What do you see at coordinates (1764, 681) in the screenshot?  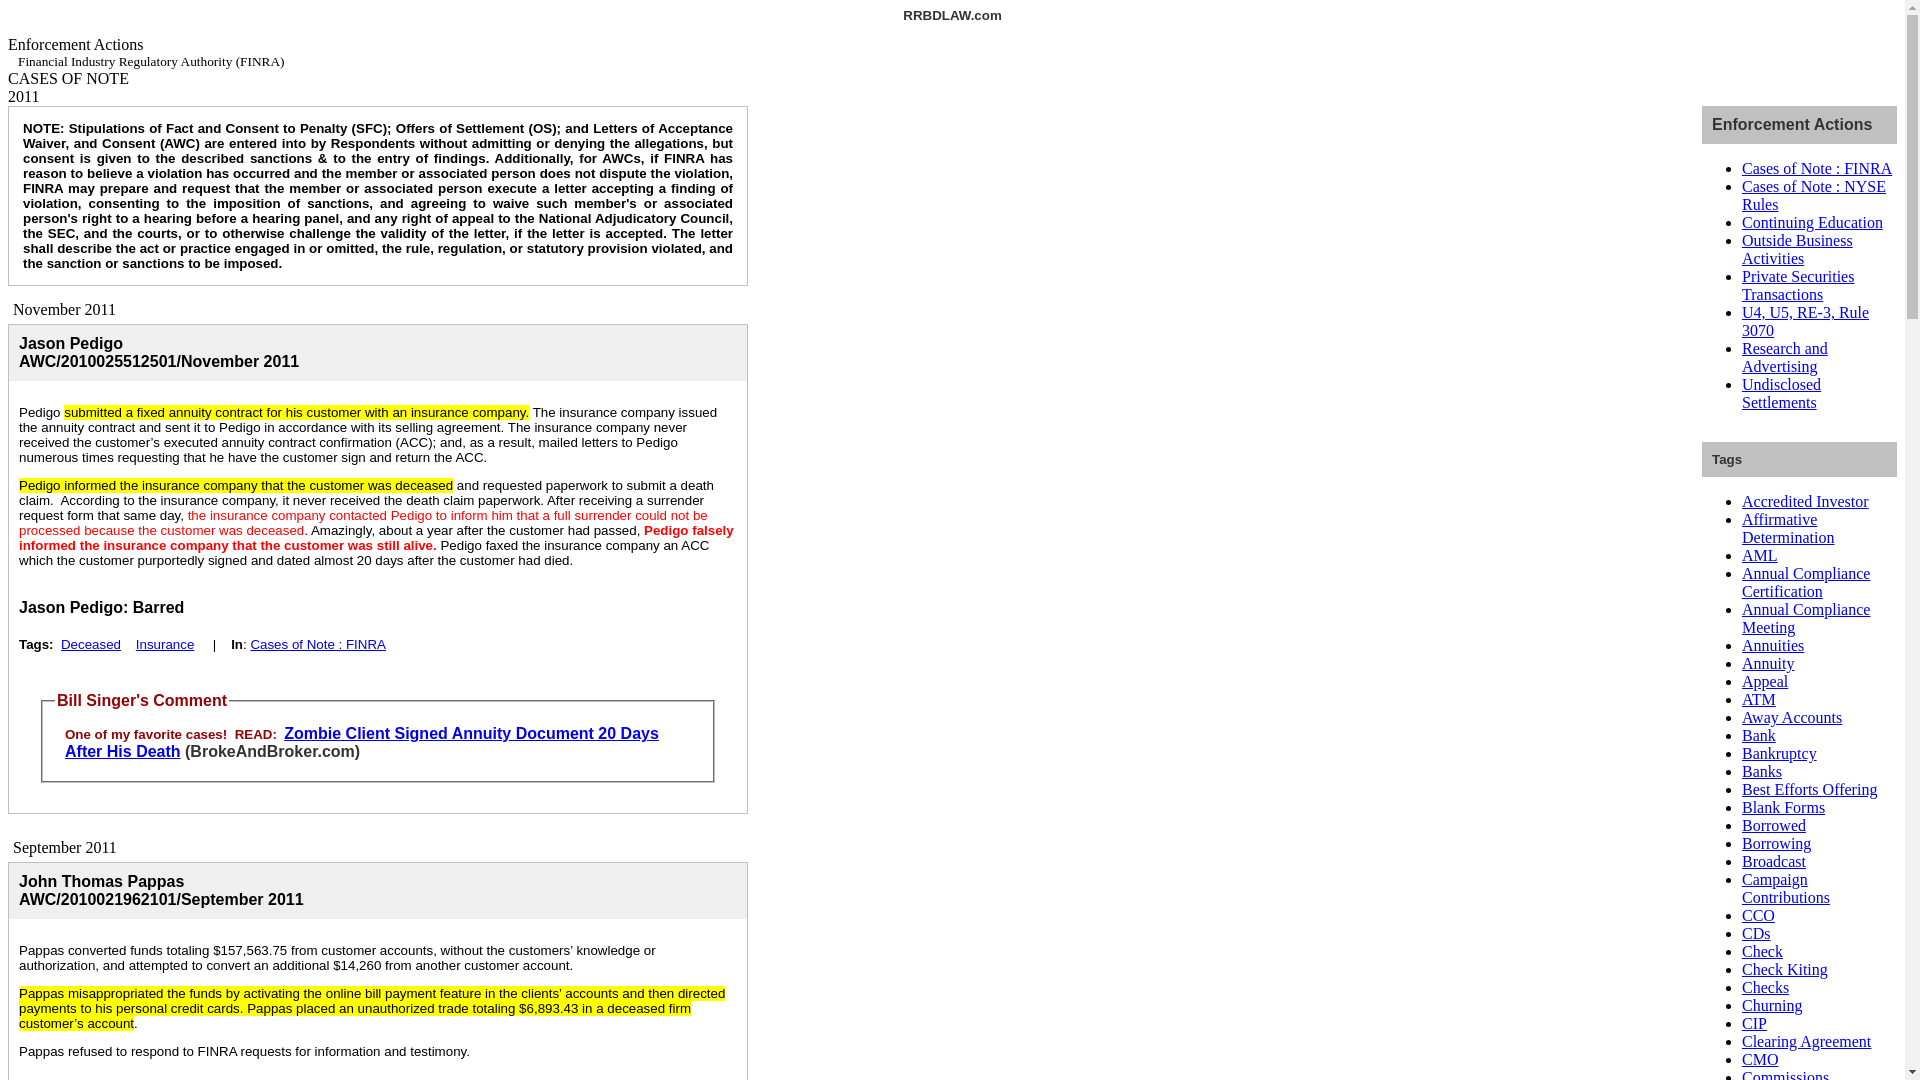 I see `Appeal` at bounding box center [1764, 681].